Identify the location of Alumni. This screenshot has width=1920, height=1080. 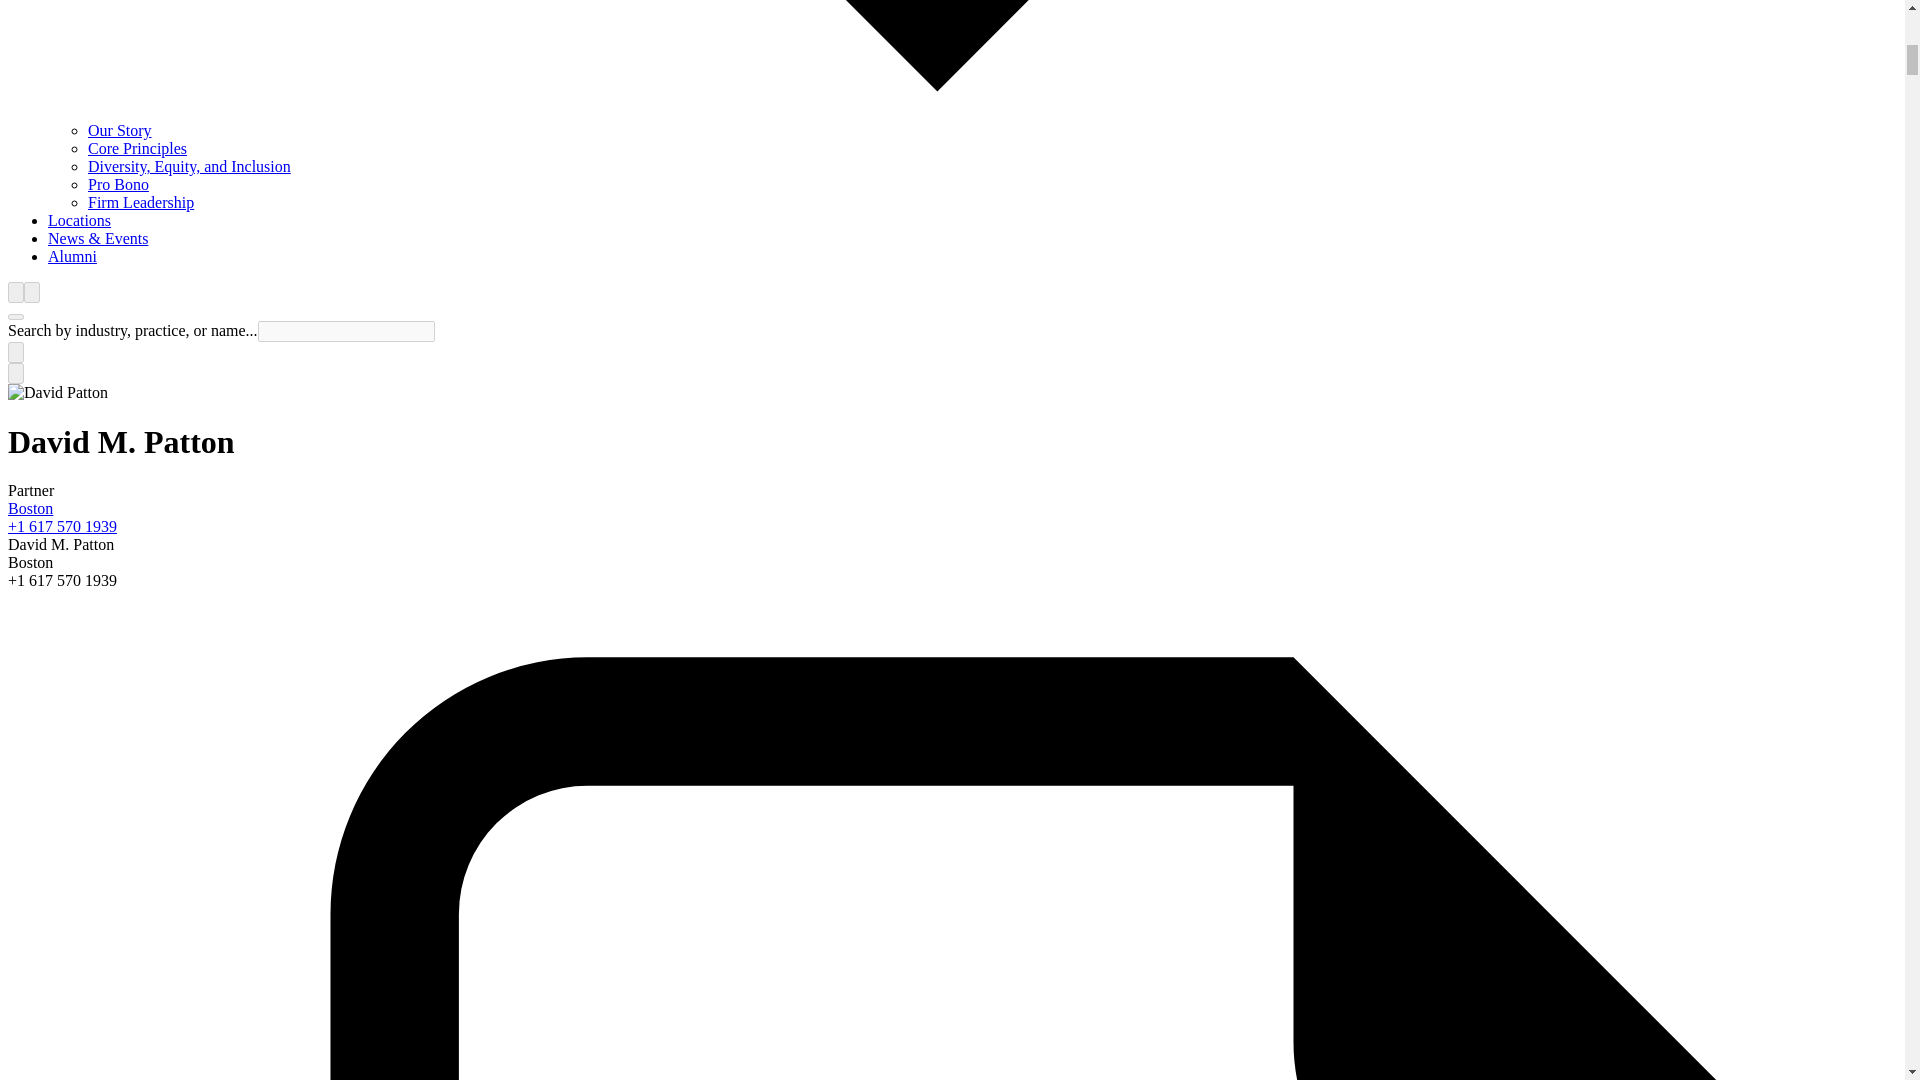
(72, 256).